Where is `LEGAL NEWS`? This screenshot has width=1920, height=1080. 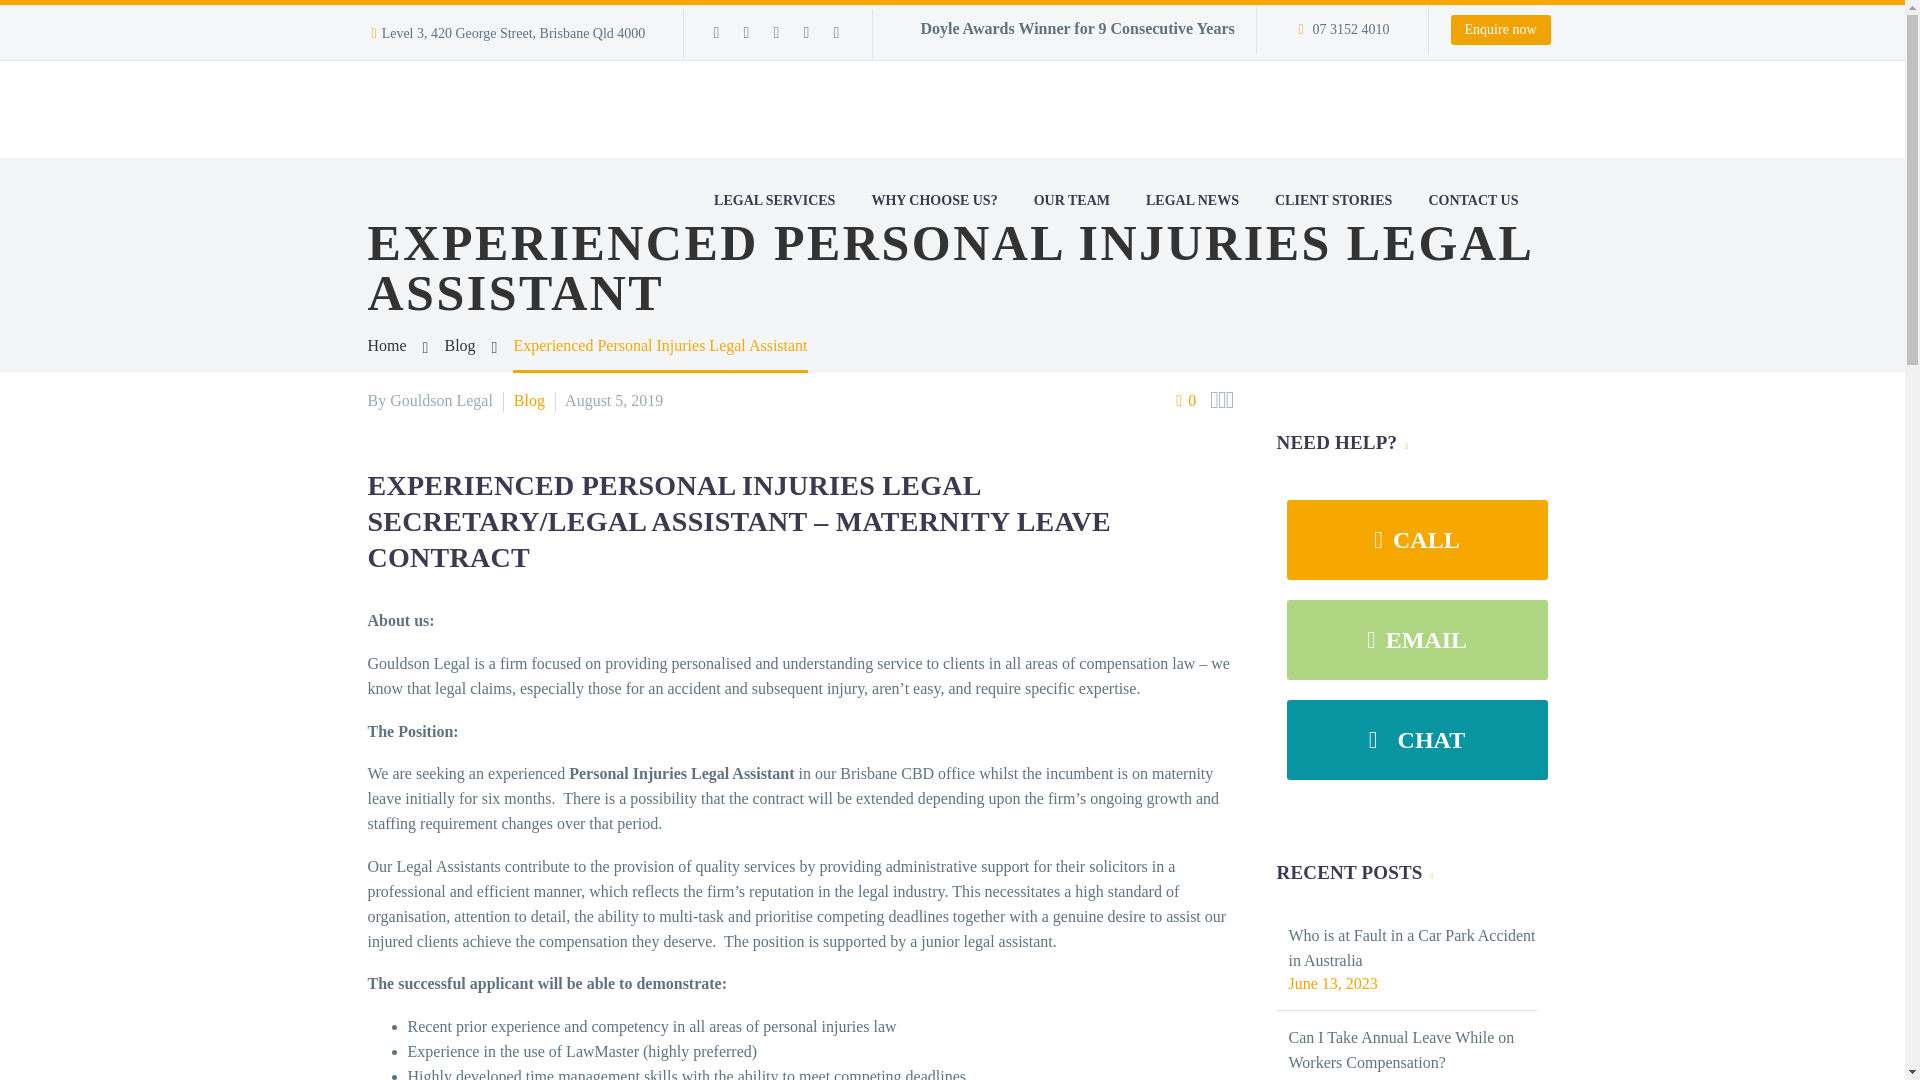
LEGAL NEWS is located at coordinates (1192, 200).